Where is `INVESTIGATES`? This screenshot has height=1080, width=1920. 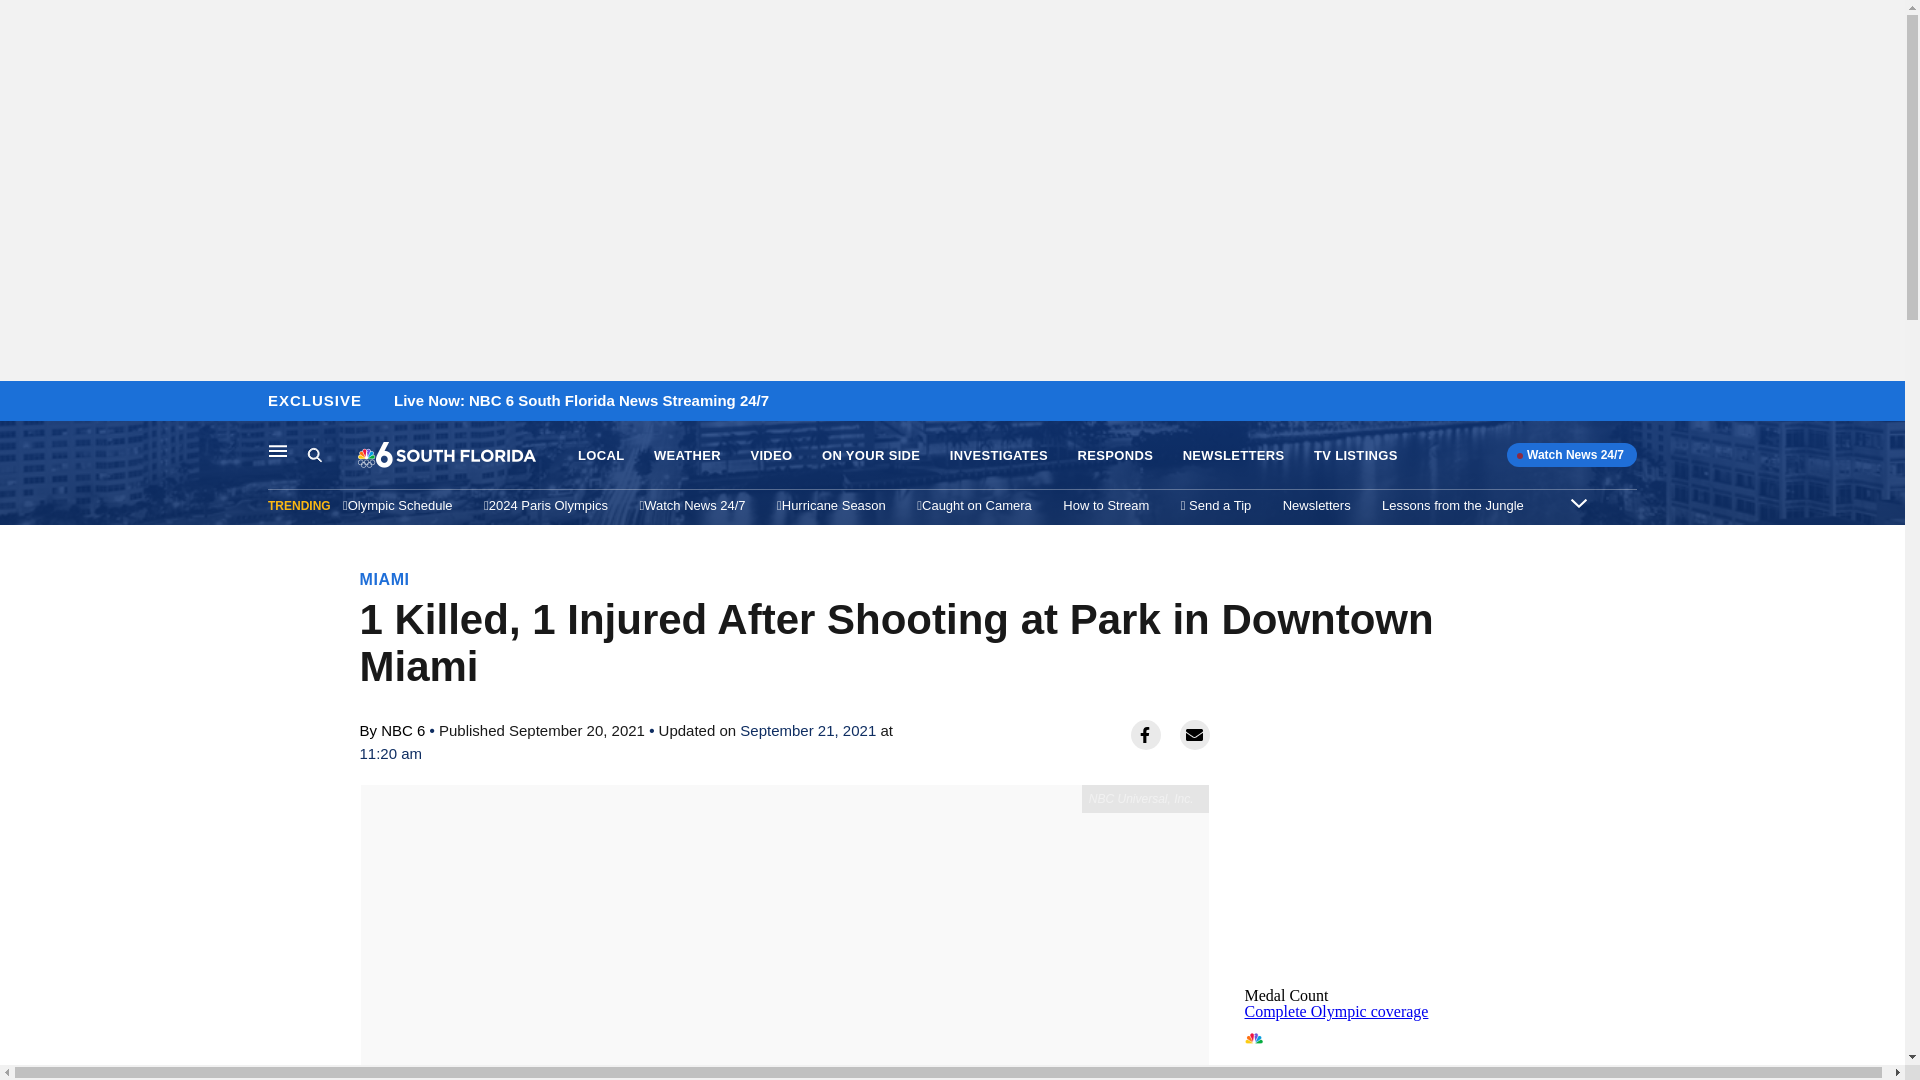 INVESTIGATES is located at coordinates (314, 454).